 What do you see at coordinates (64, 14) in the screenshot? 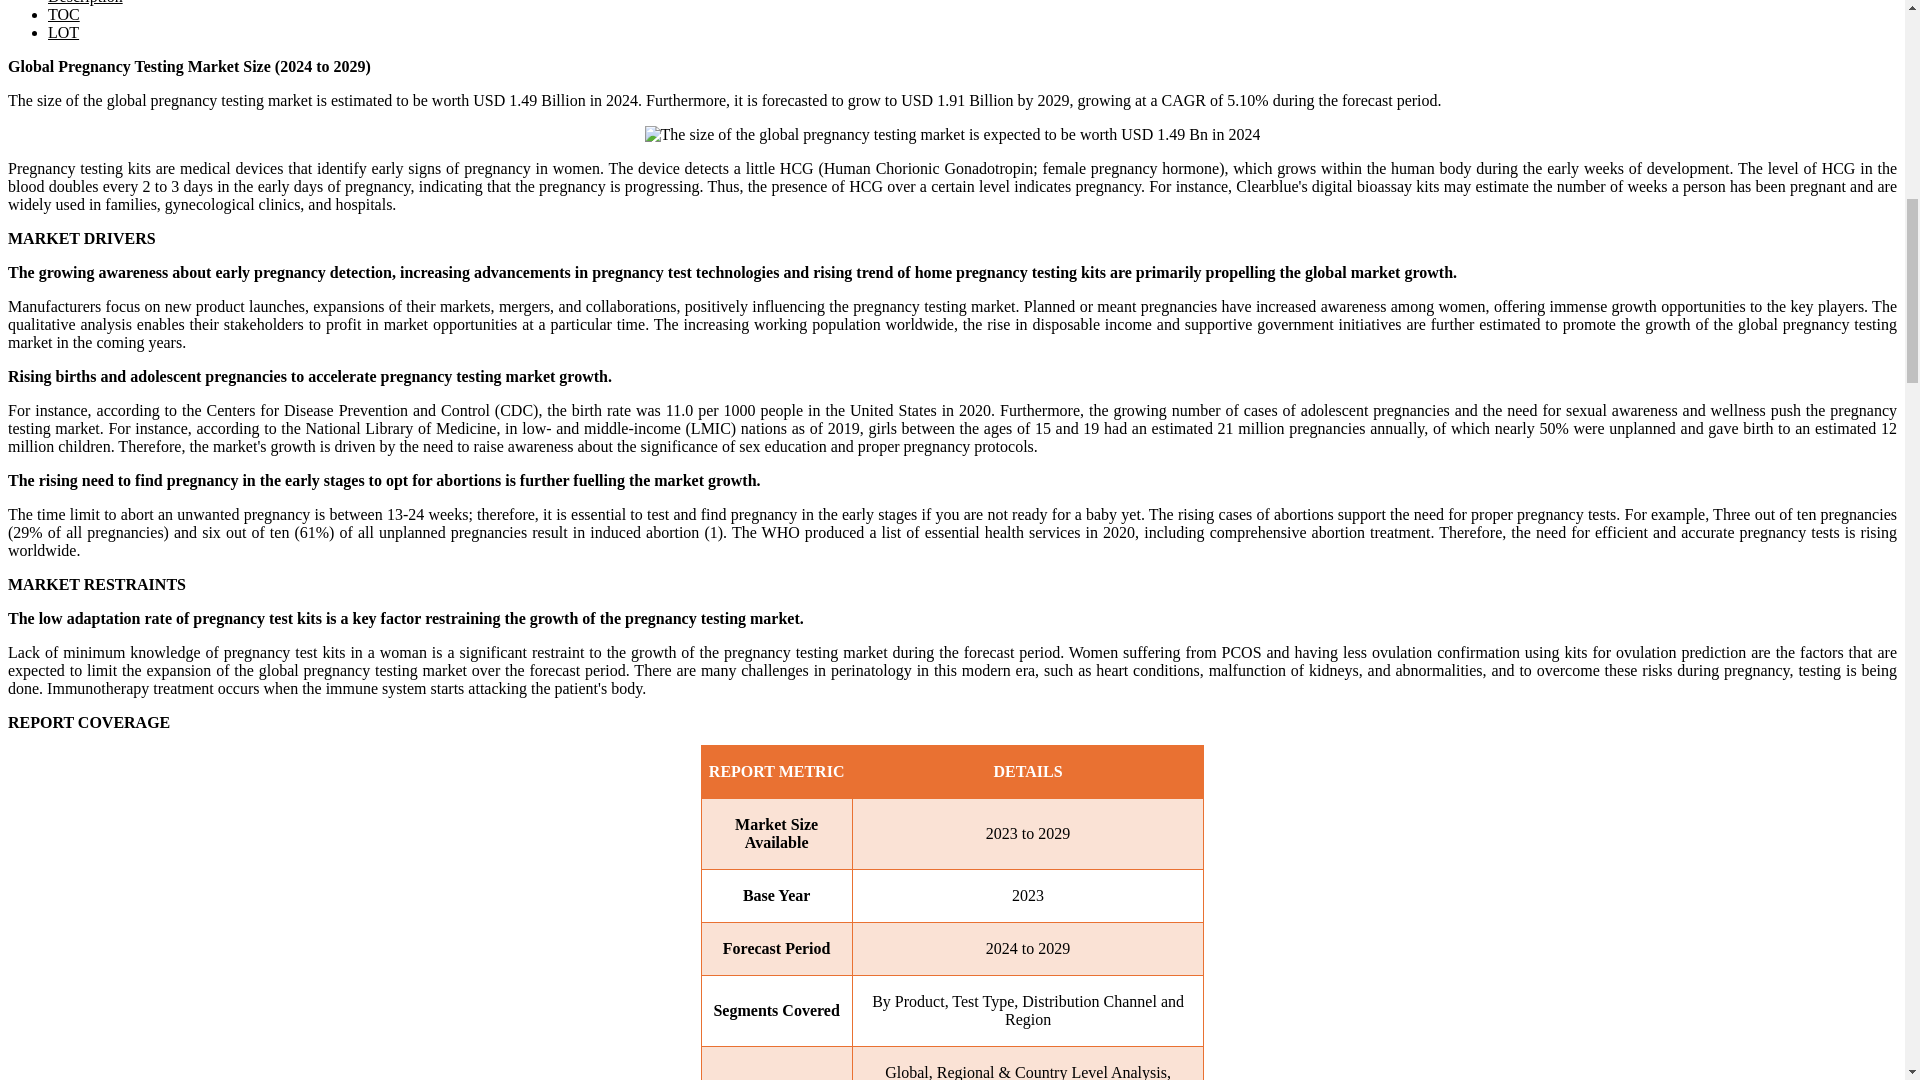
I see `TOC` at bounding box center [64, 14].